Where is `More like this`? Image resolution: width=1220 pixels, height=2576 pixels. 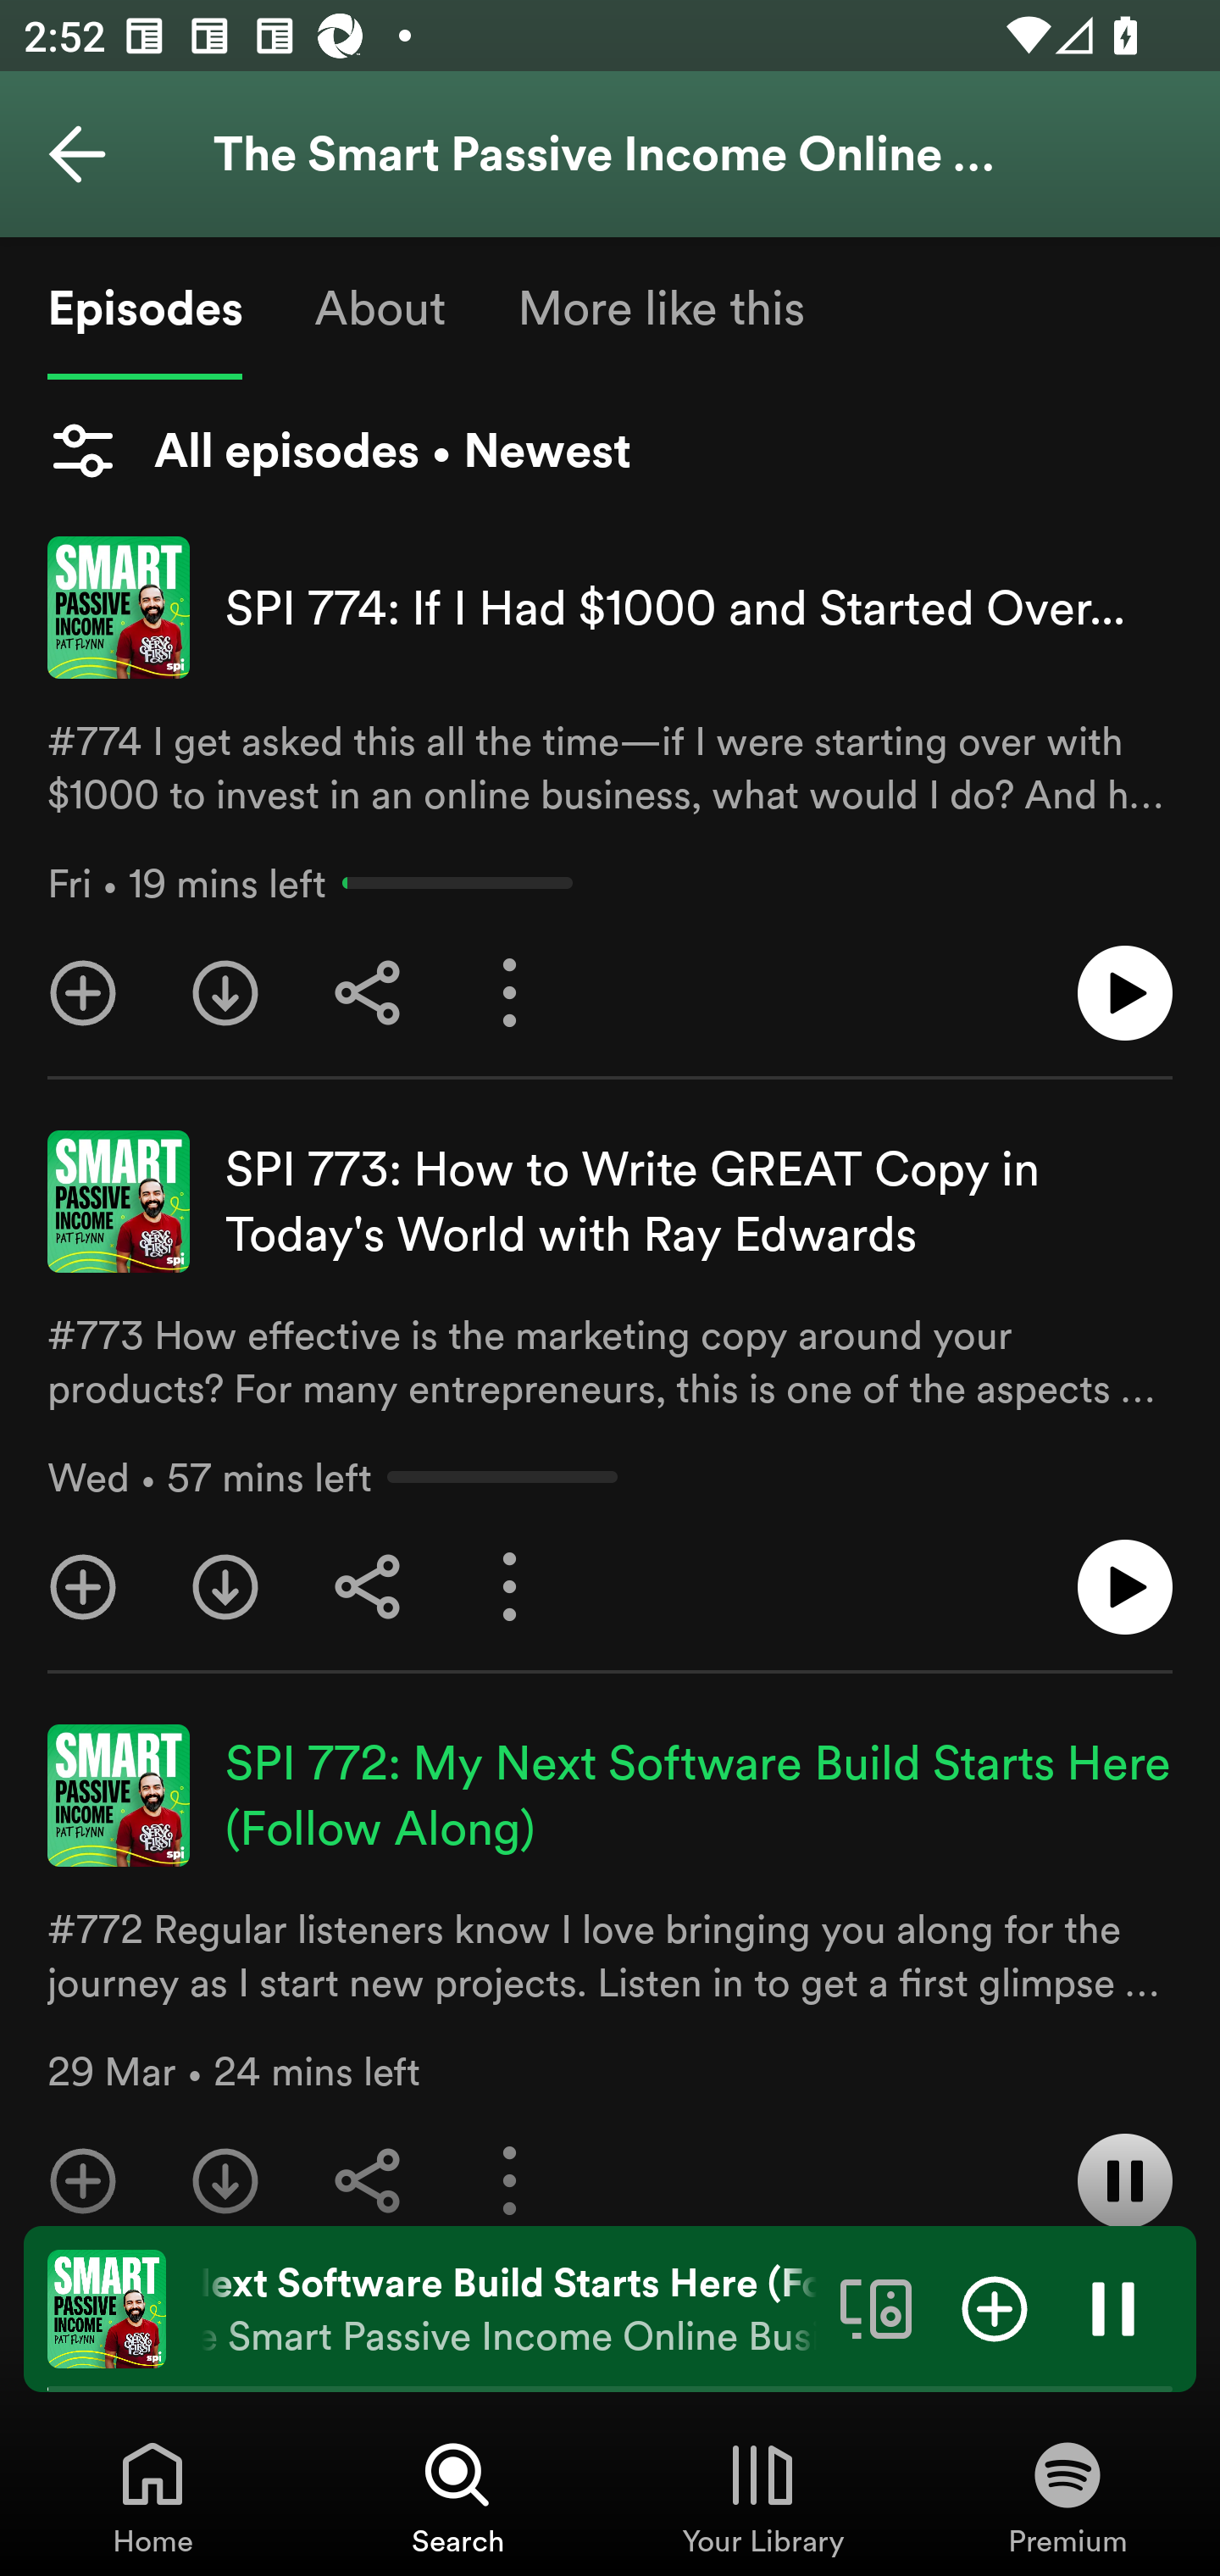
More like this is located at coordinates (661, 307).